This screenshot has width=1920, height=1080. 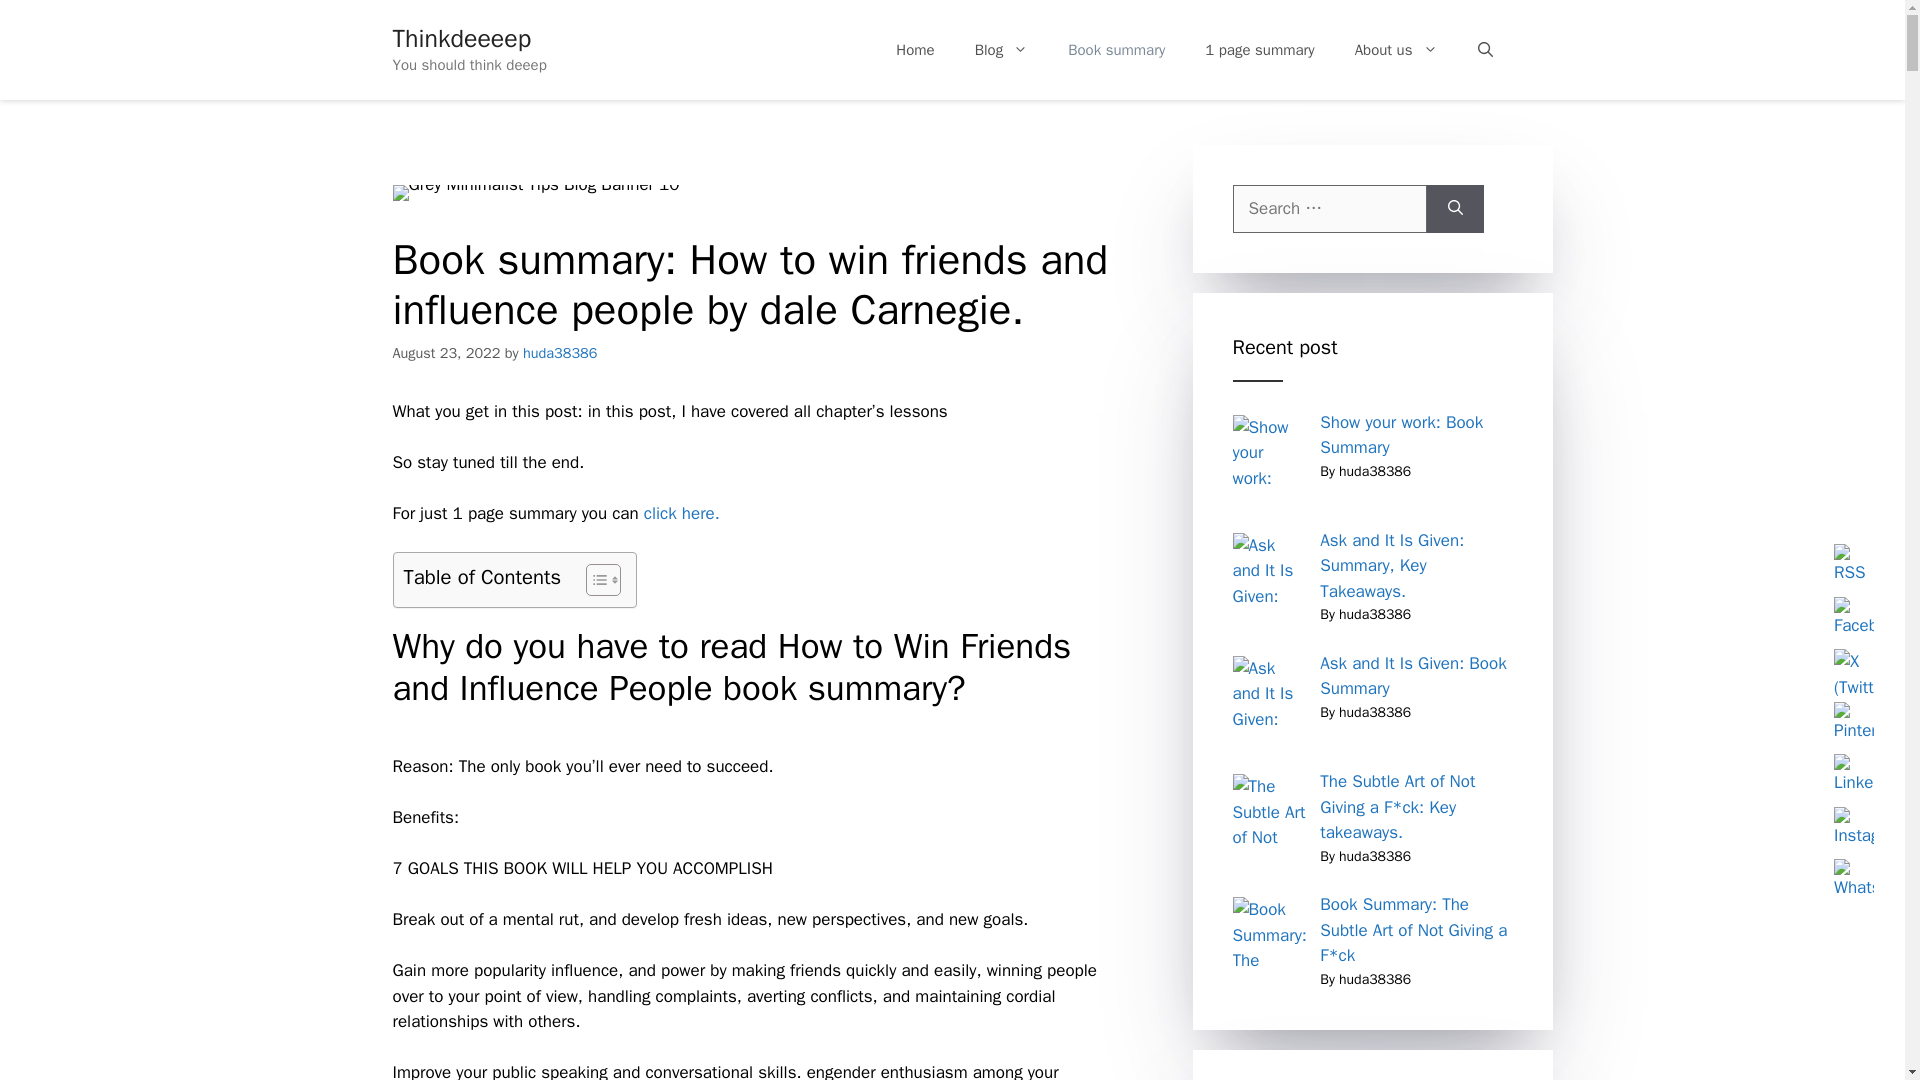 What do you see at coordinates (1001, 50) in the screenshot?
I see `Blog` at bounding box center [1001, 50].